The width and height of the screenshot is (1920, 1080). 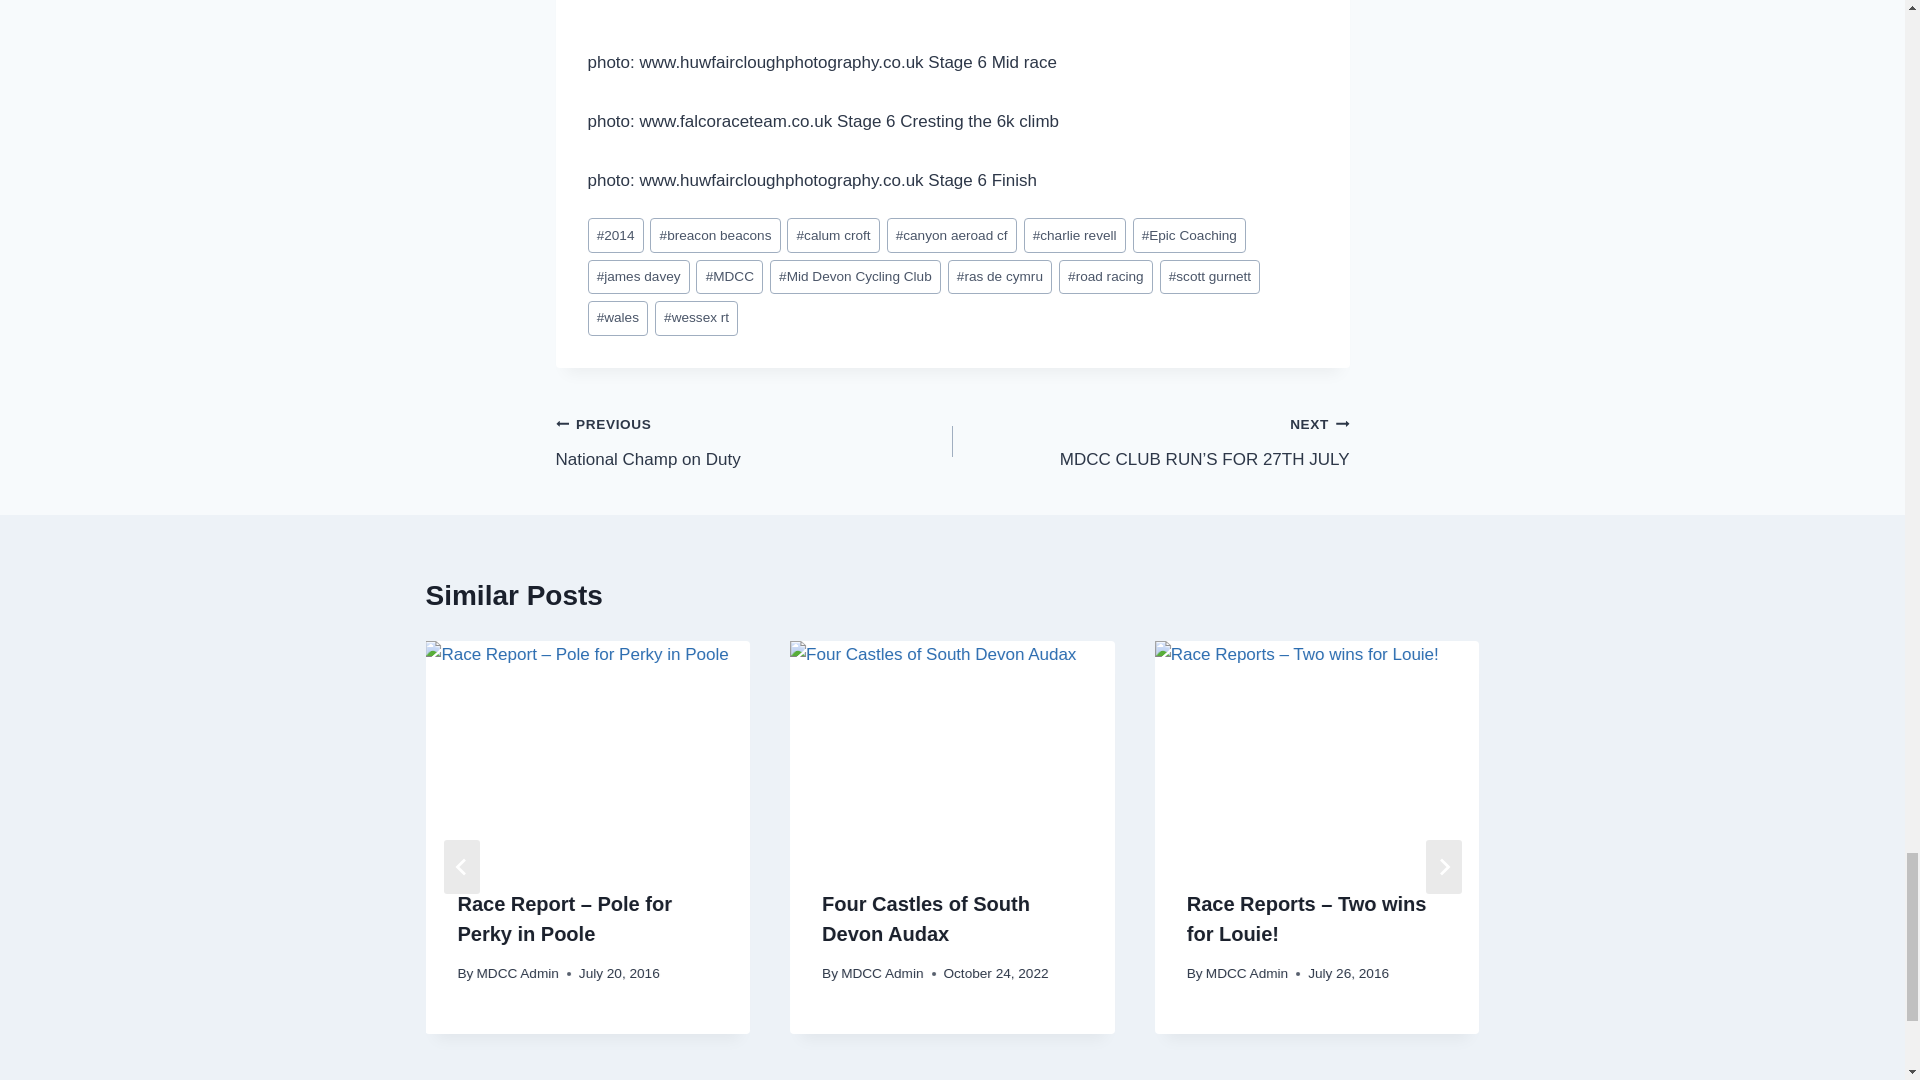 I want to click on road racing, so click(x=1106, y=277).